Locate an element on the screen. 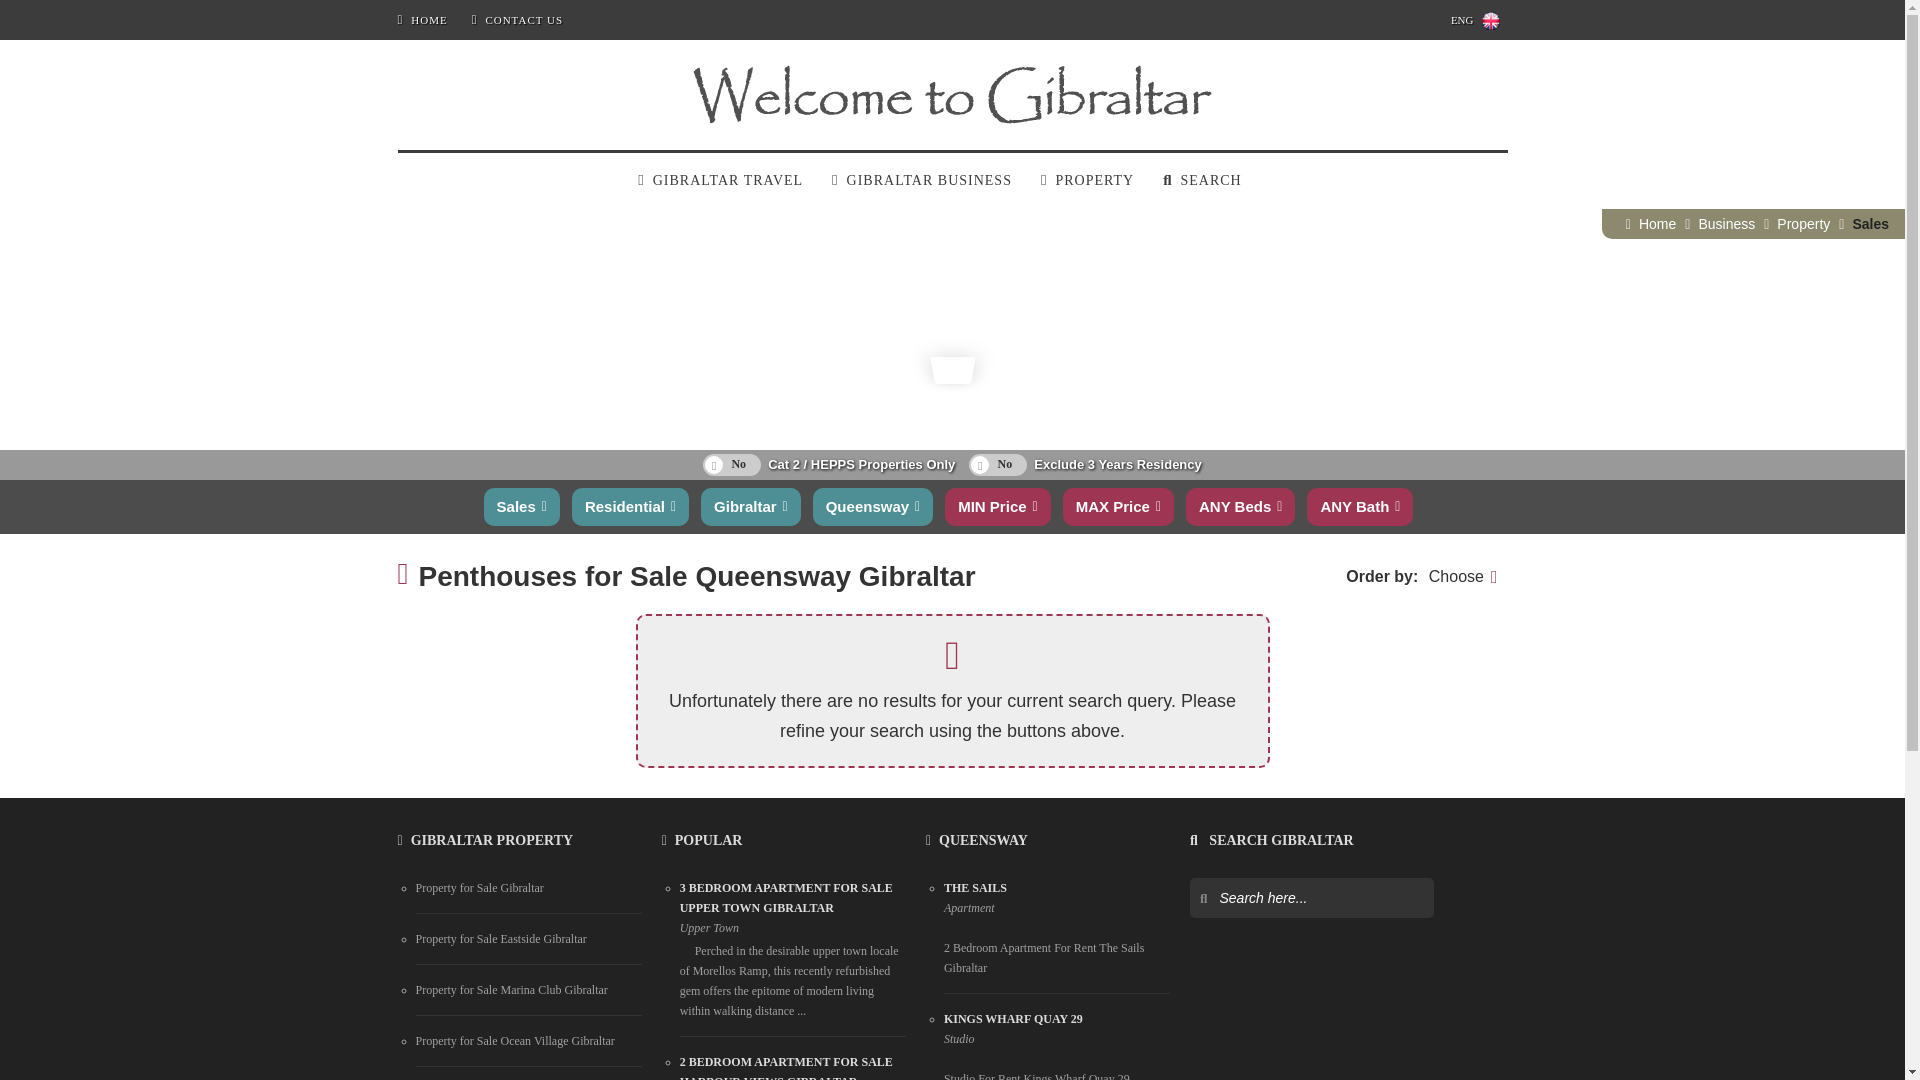 This screenshot has width=1920, height=1080. Search here... is located at coordinates (1318, 898).